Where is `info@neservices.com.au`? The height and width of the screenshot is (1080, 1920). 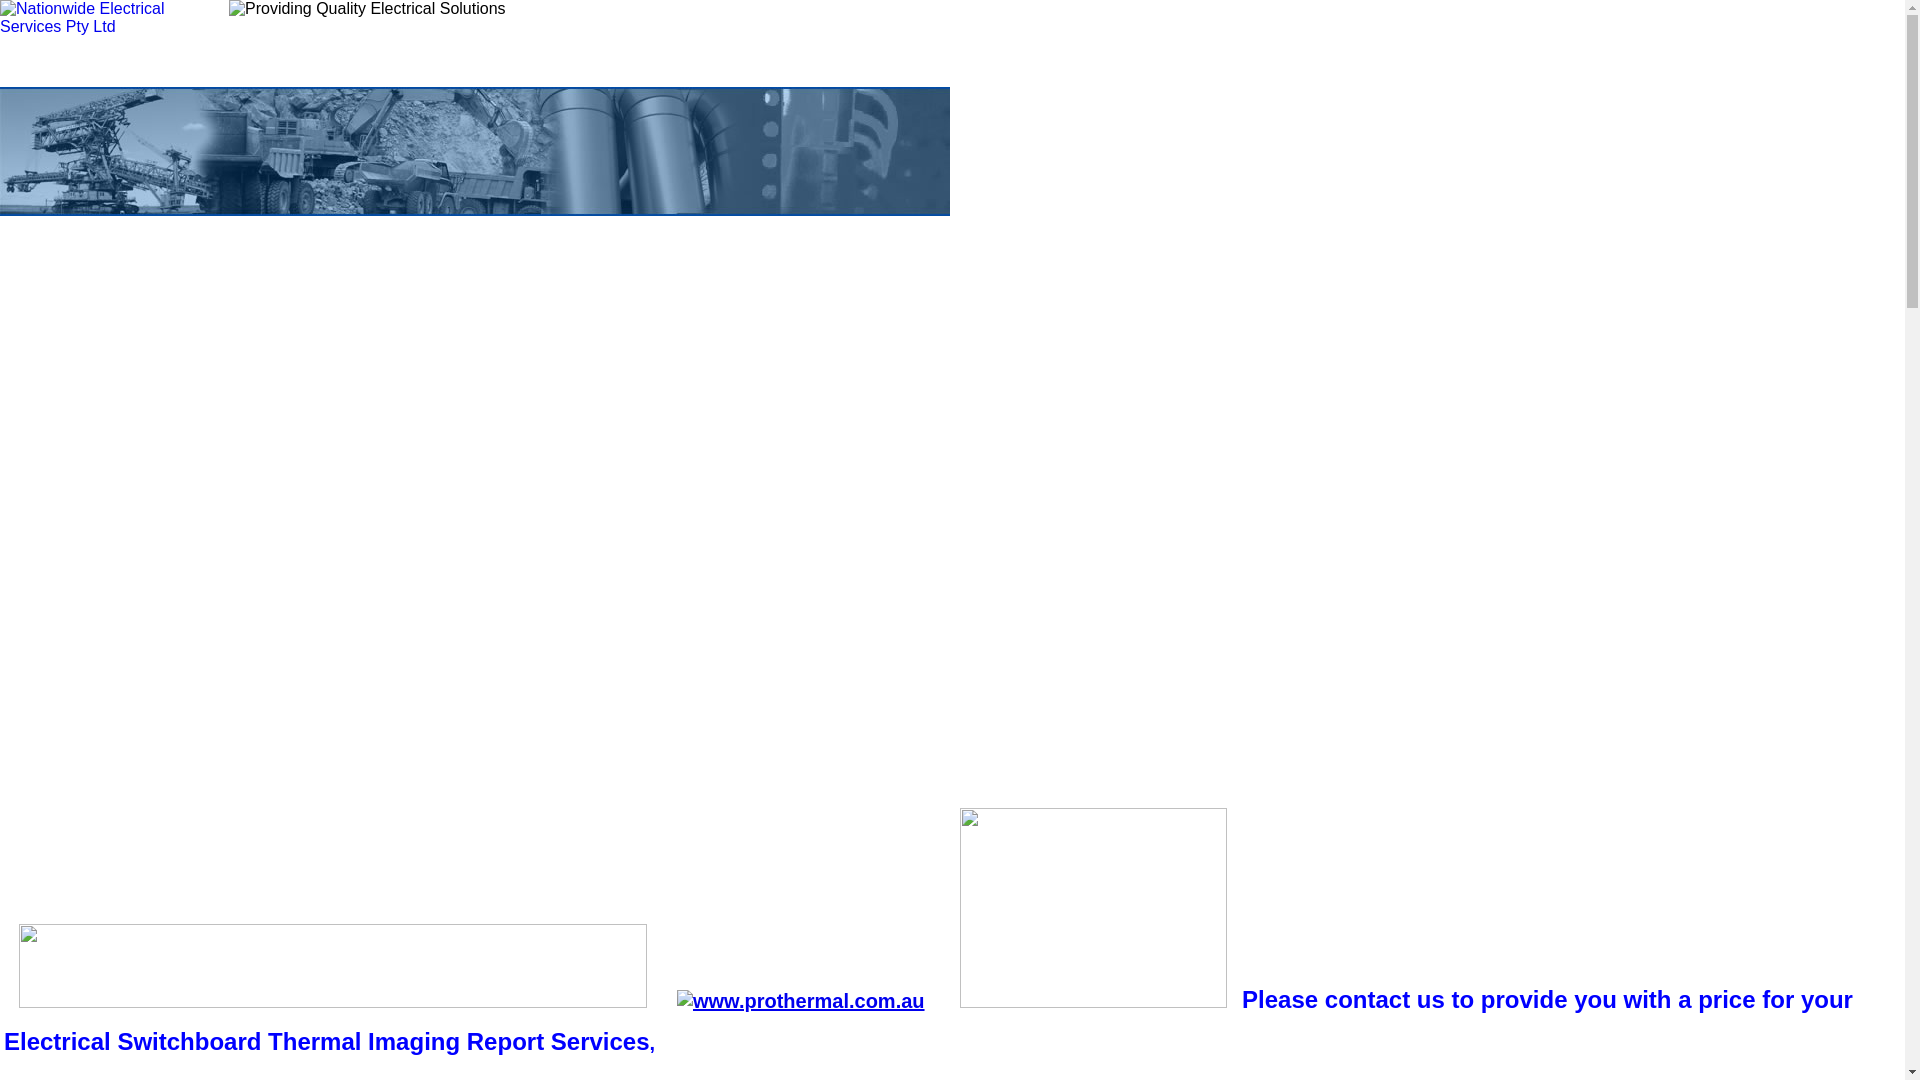
info@neservices.com.au is located at coordinates (107, 574).